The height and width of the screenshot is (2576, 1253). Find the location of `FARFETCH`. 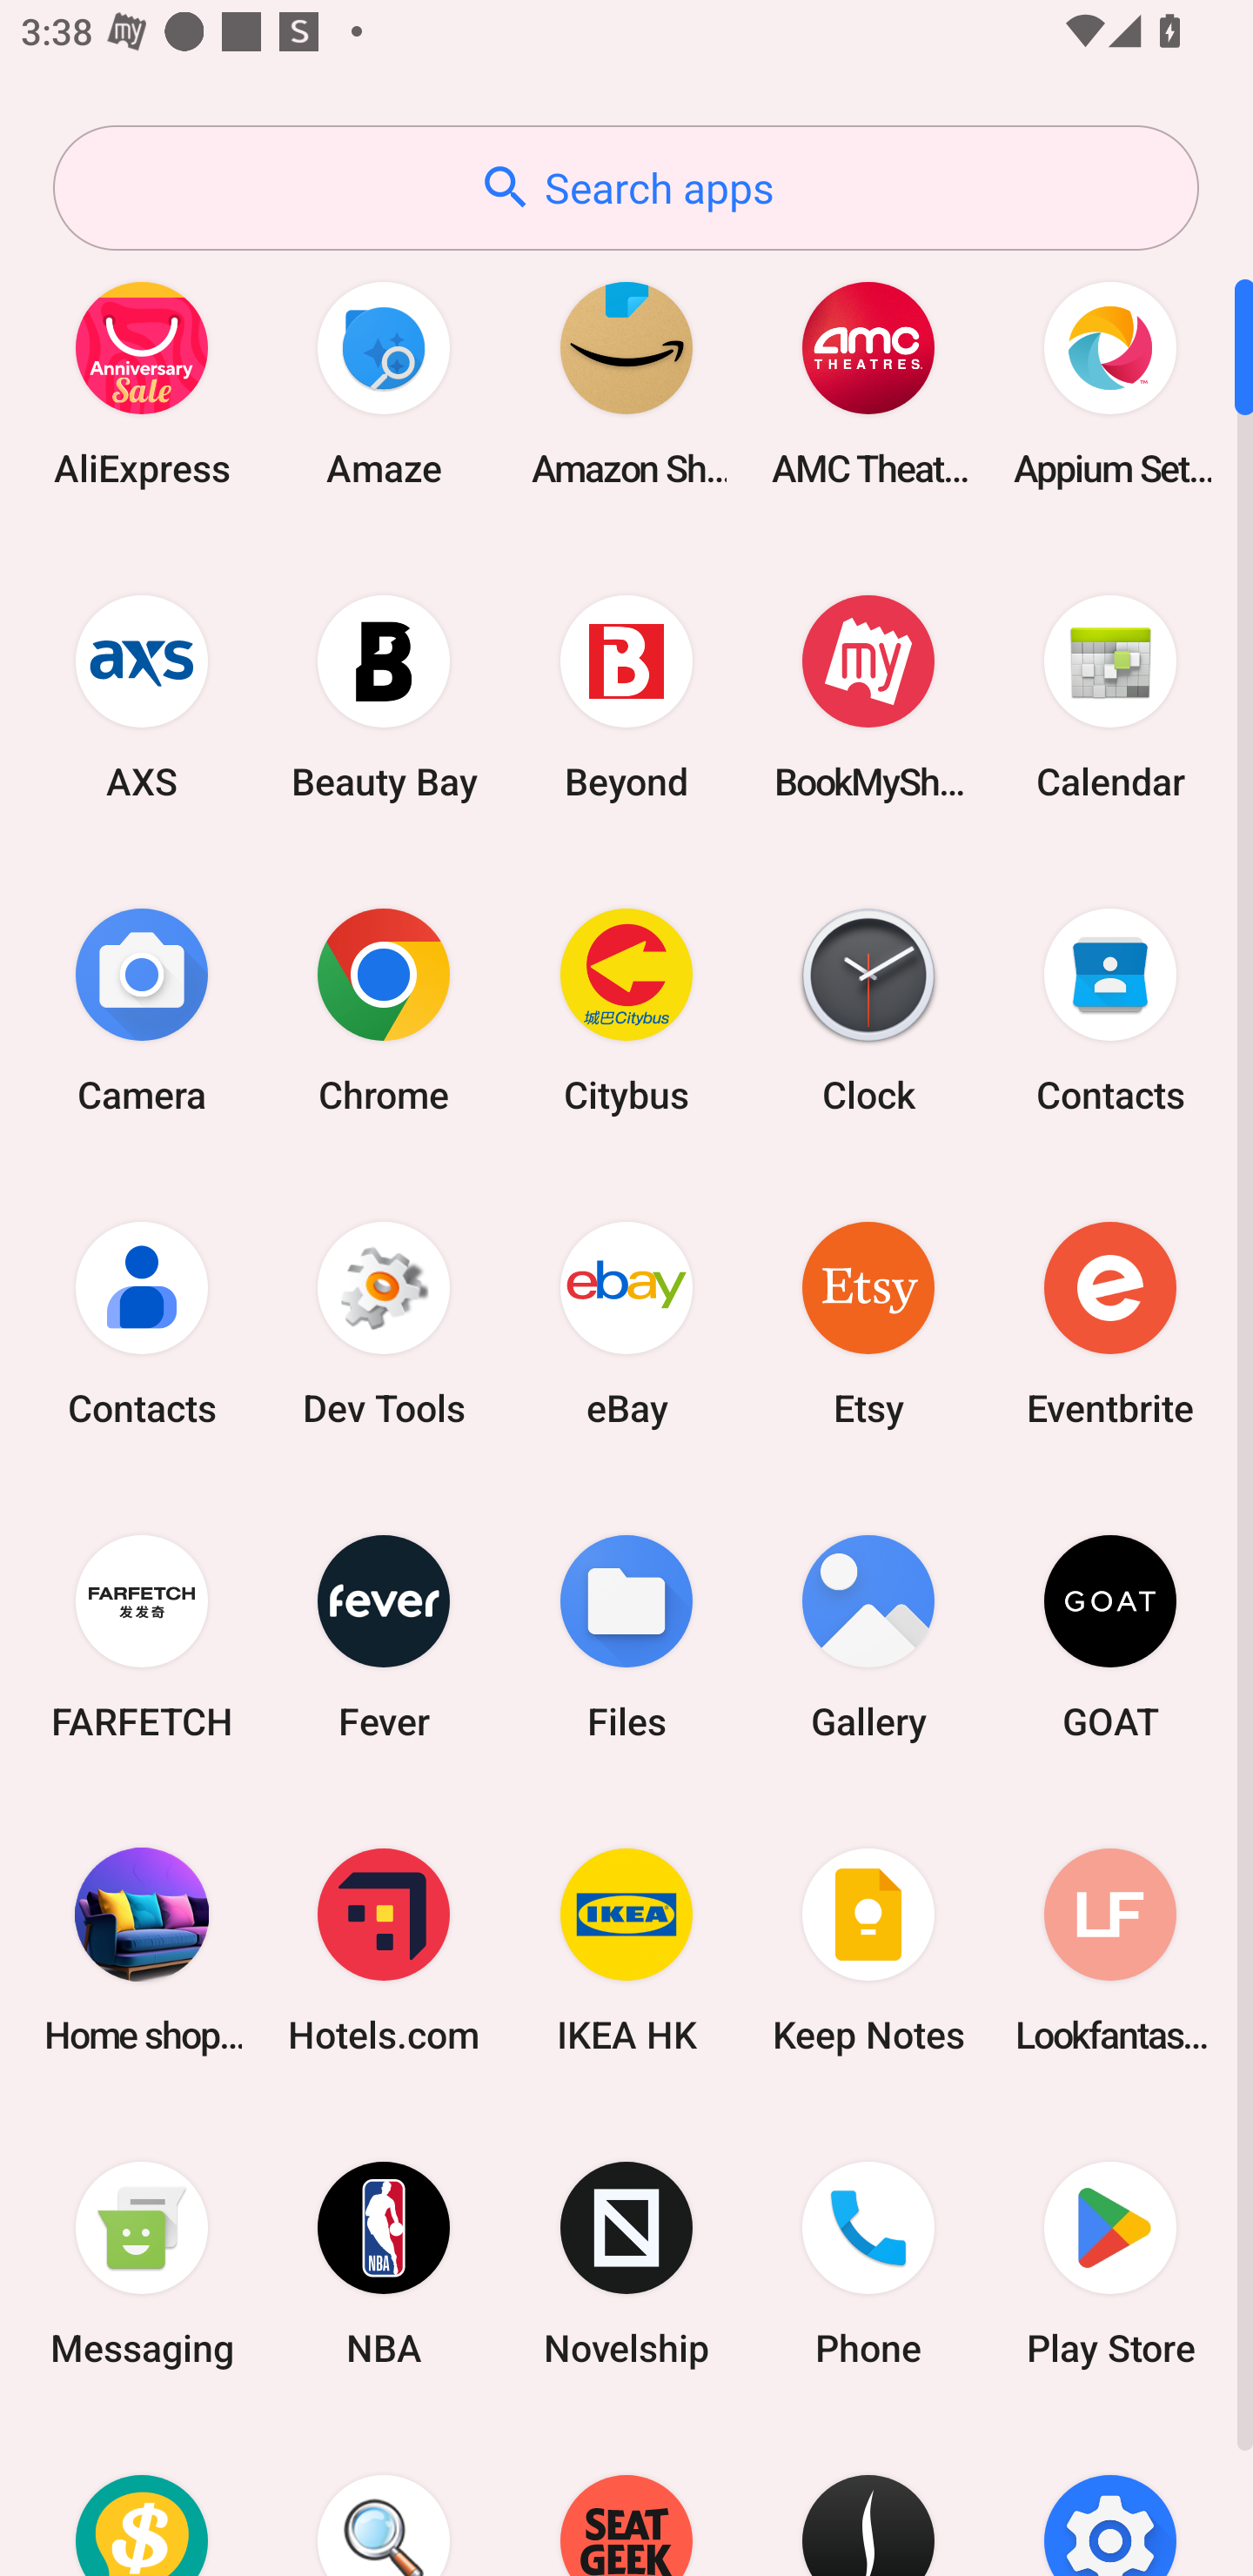

FARFETCH is located at coordinates (142, 1636).